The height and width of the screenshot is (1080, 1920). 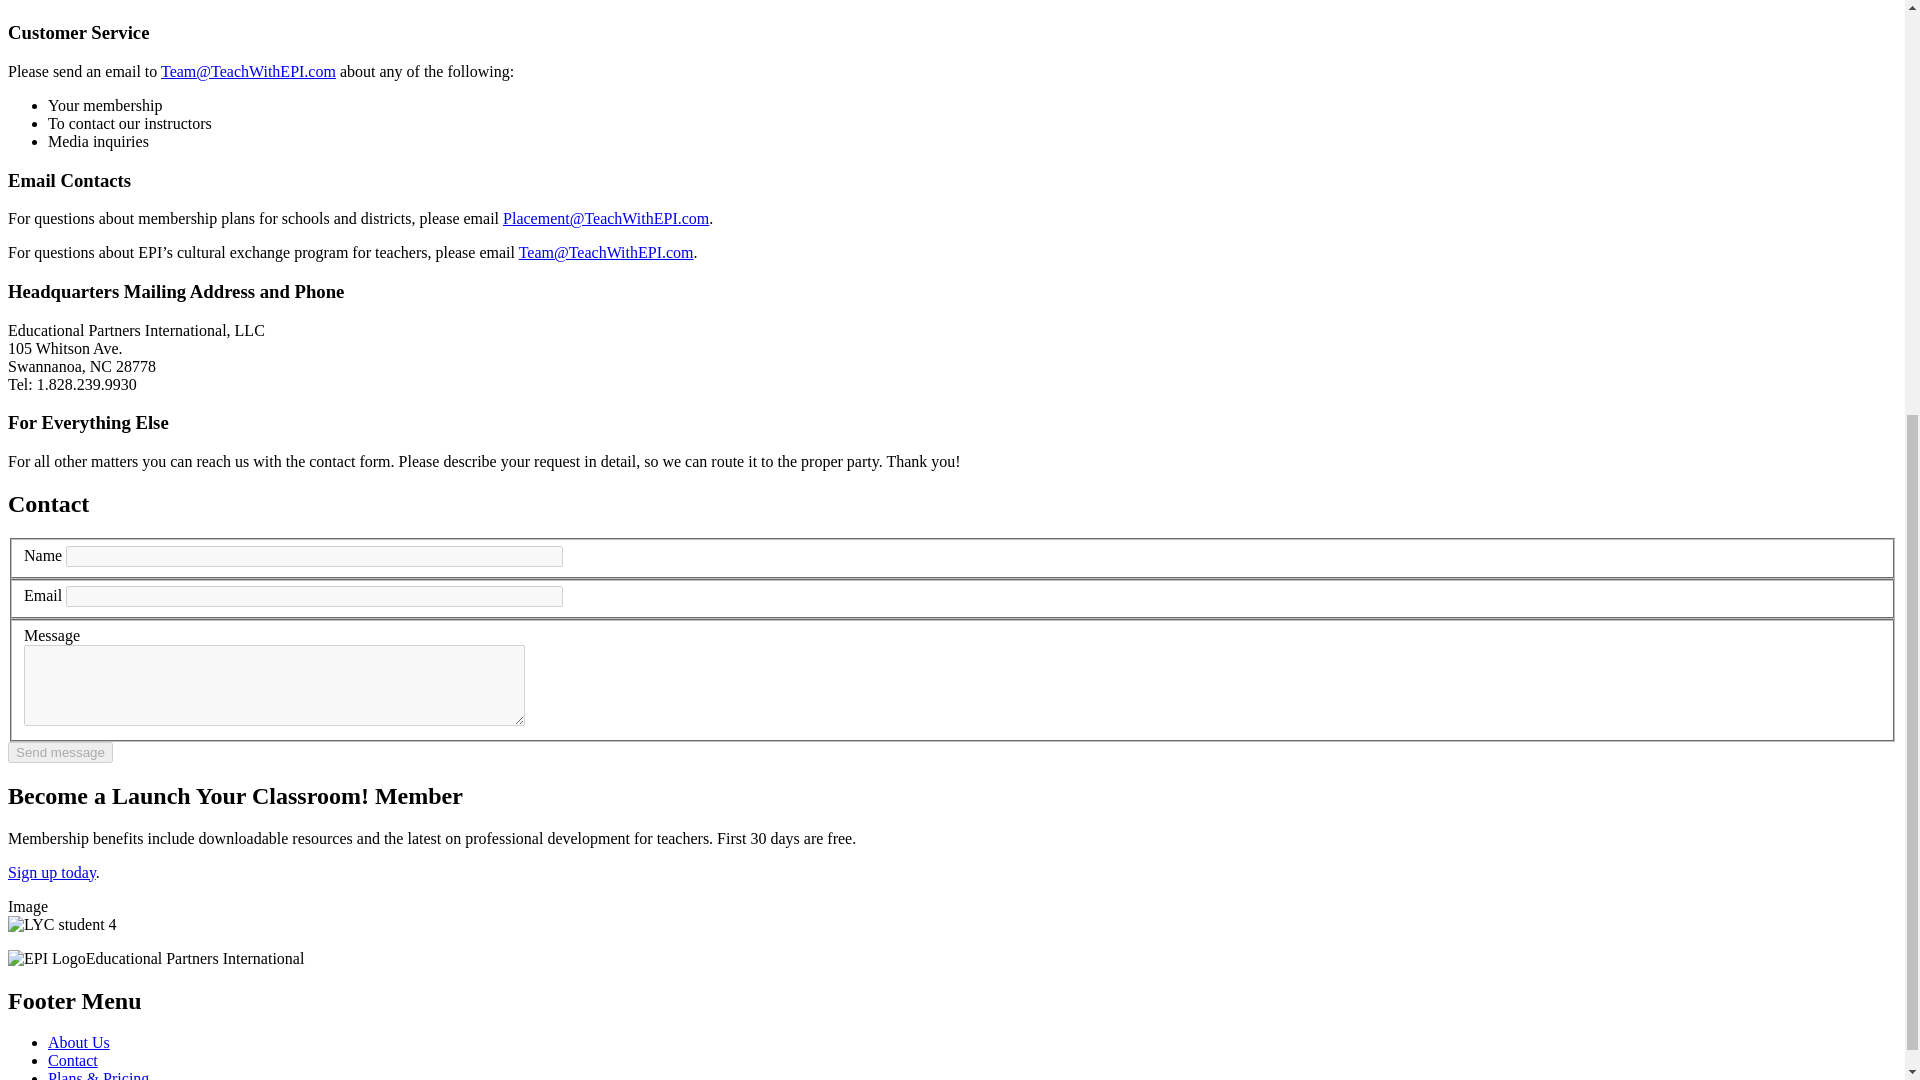 What do you see at coordinates (78, 1042) in the screenshot?
I see `About Us` at bounding box center [78, 1042].